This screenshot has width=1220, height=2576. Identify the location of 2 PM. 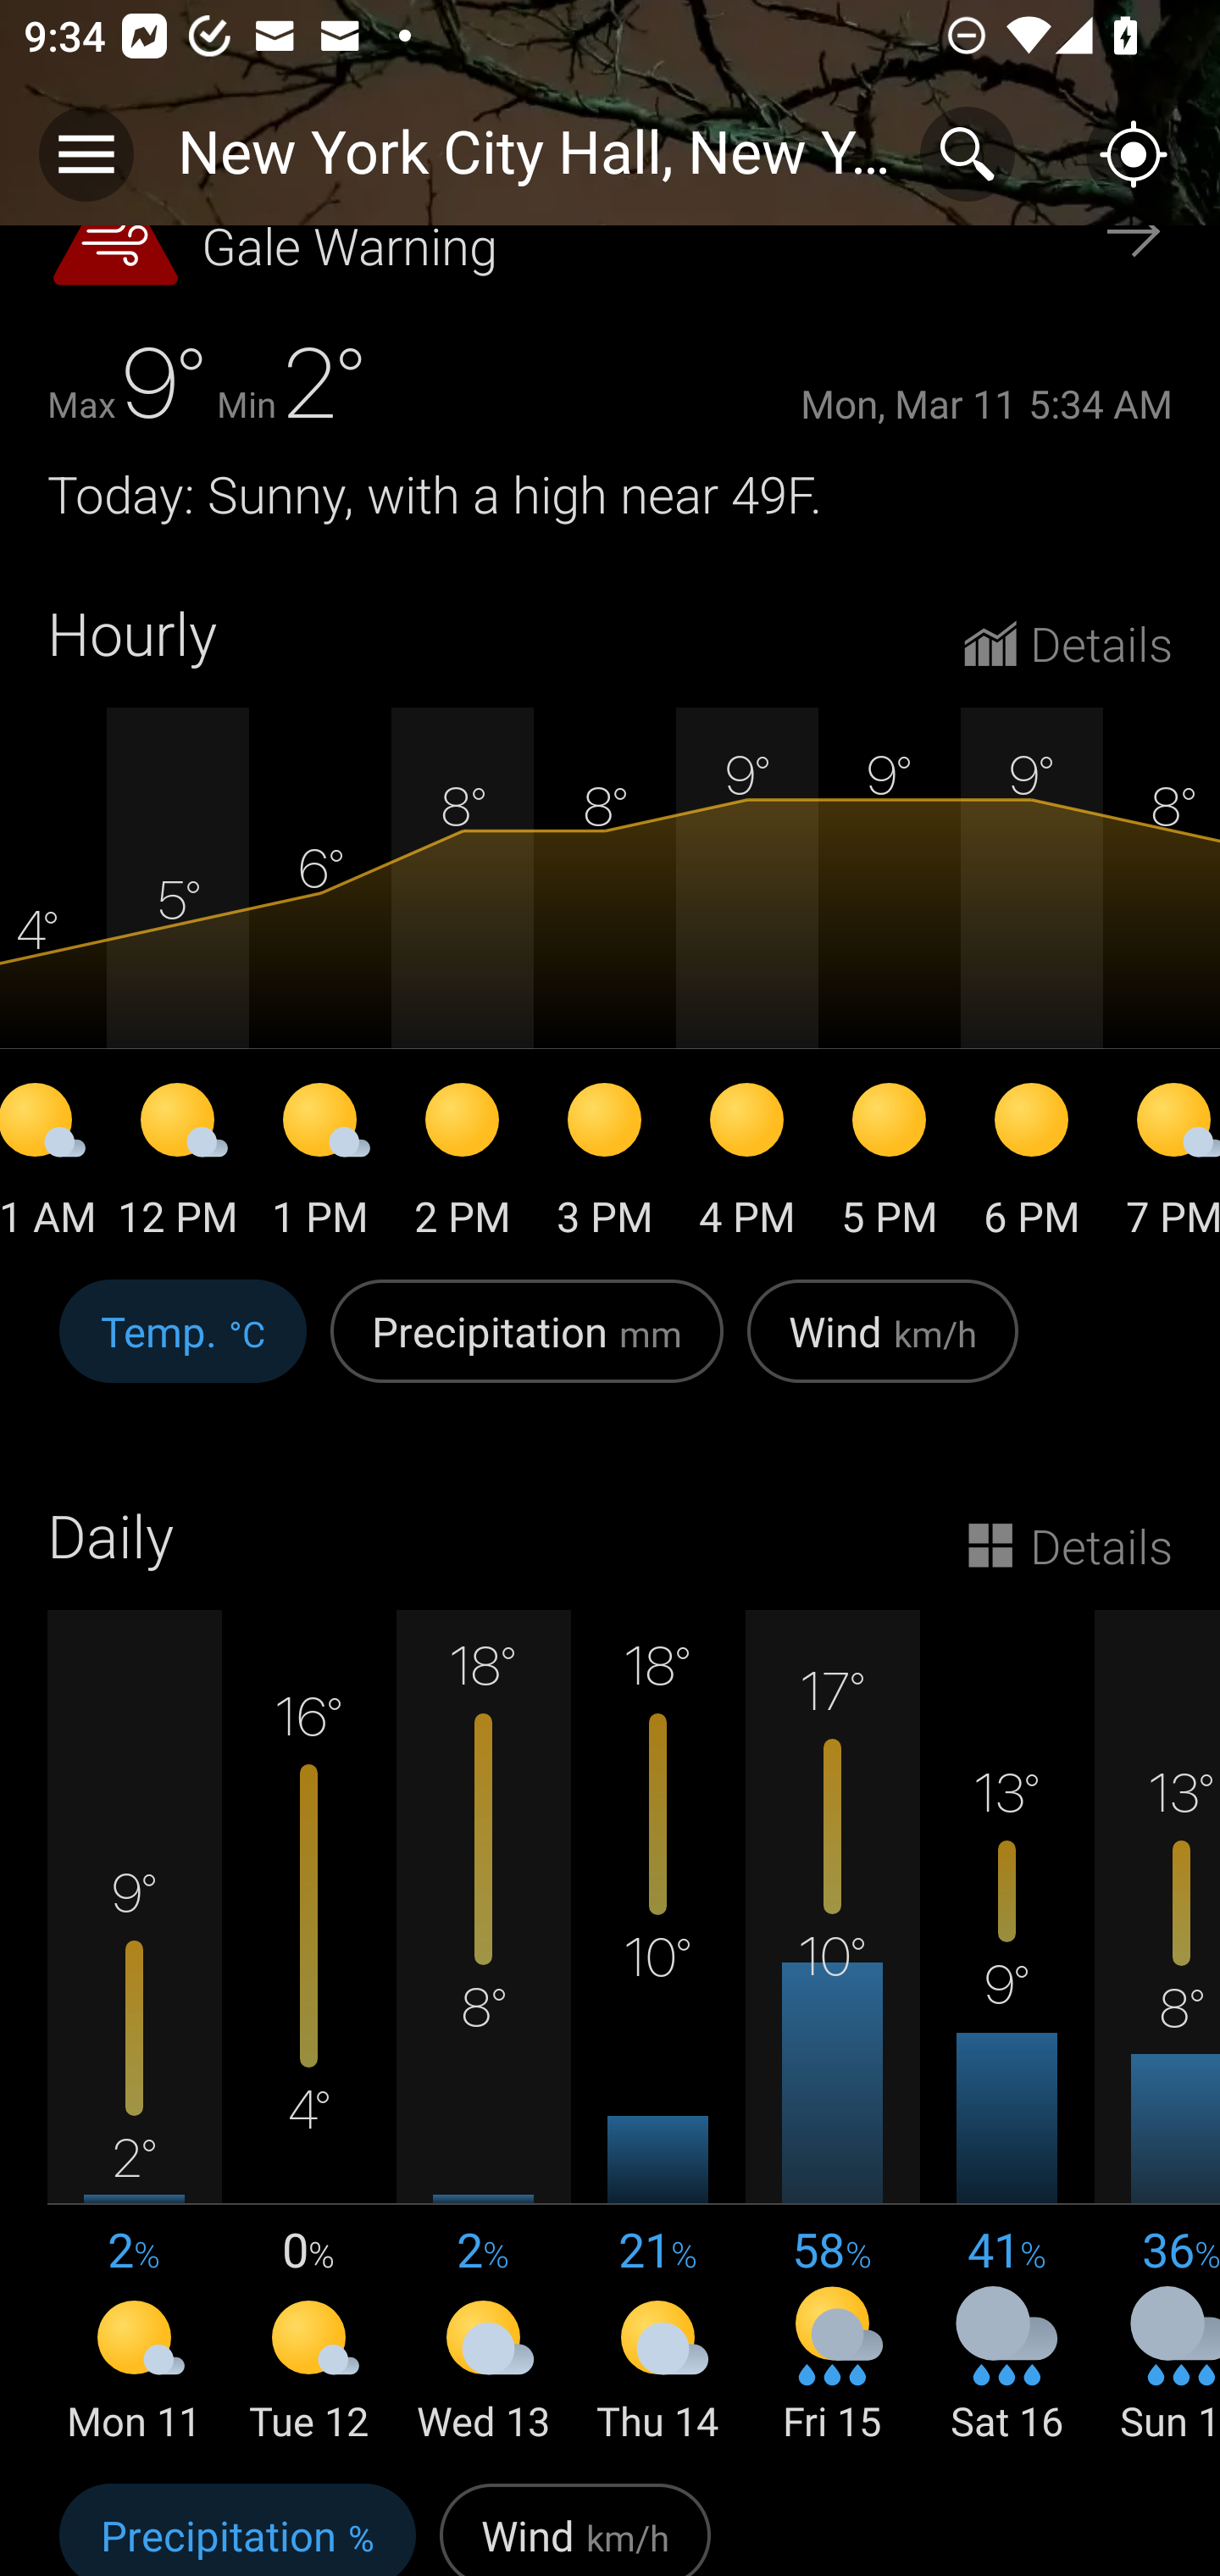
(463, 1165).